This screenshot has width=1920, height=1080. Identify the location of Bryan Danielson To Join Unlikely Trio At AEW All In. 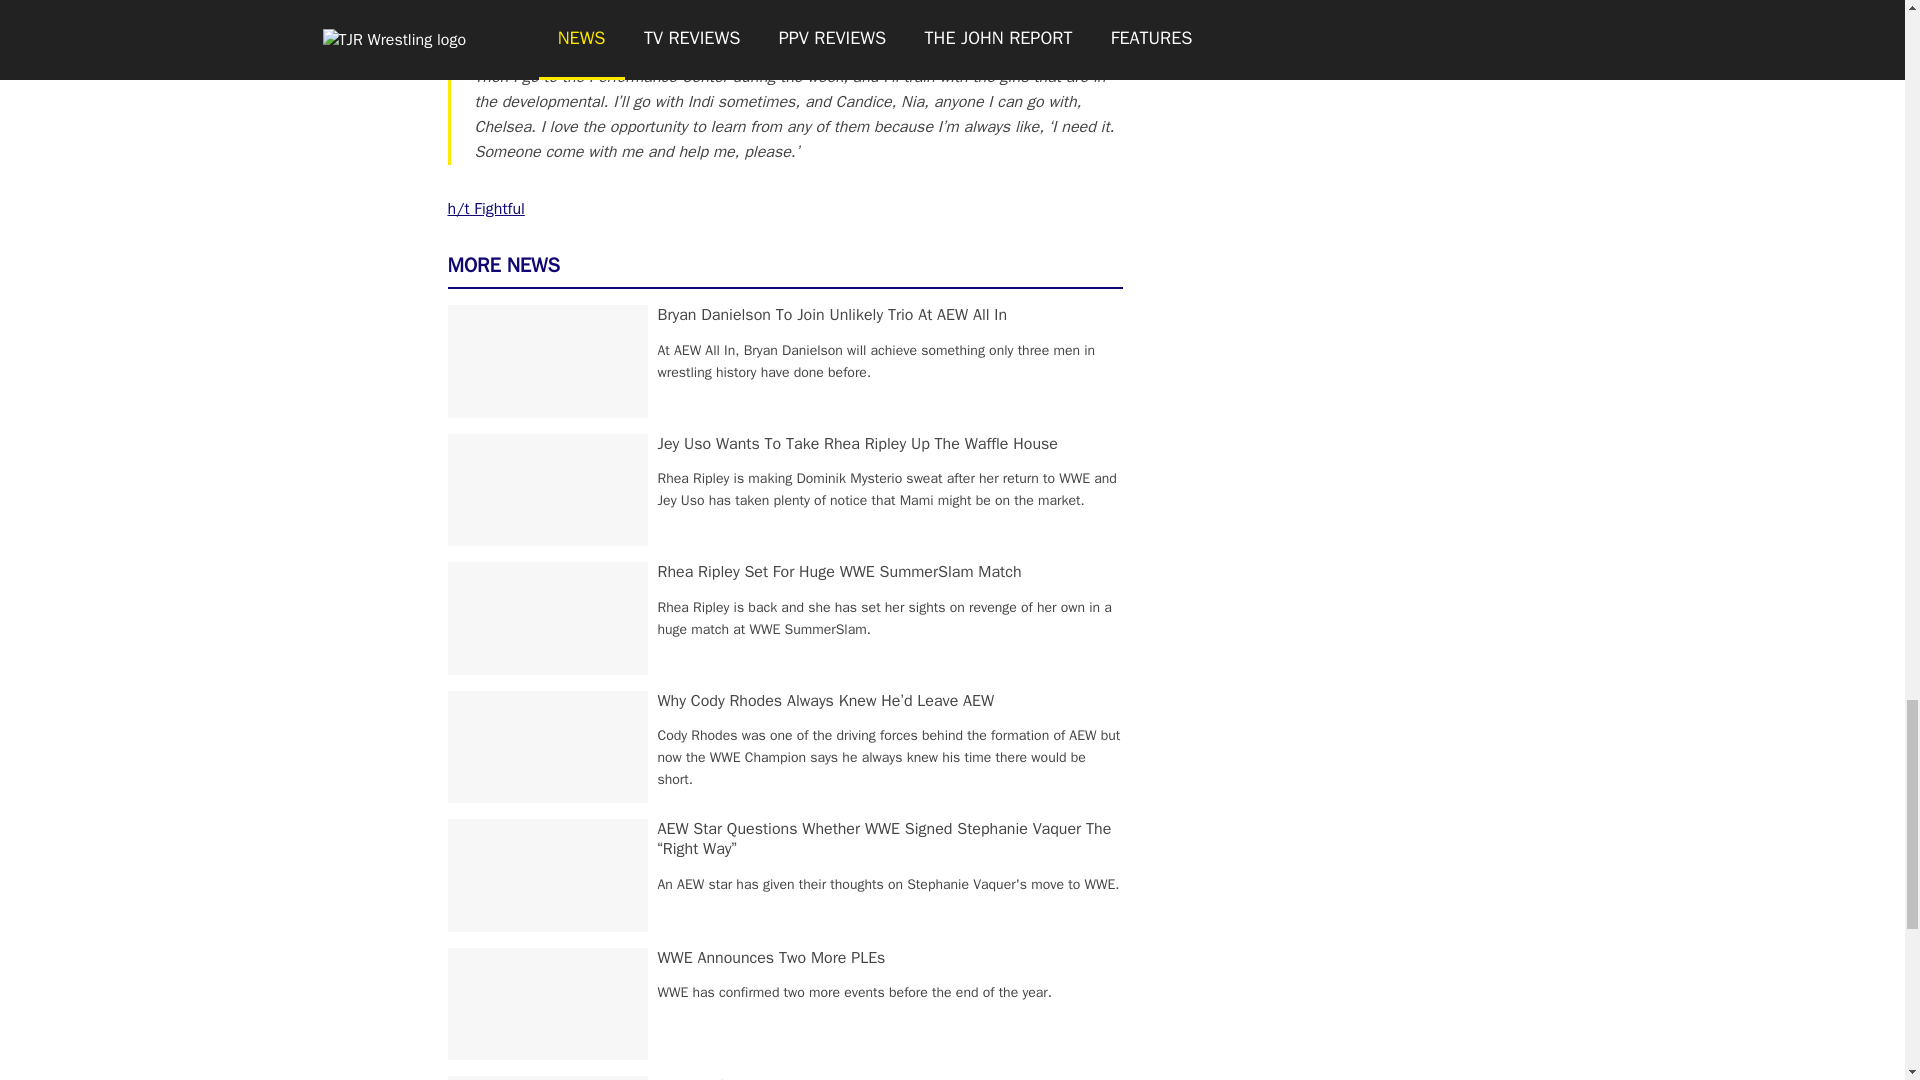
(833, 314).